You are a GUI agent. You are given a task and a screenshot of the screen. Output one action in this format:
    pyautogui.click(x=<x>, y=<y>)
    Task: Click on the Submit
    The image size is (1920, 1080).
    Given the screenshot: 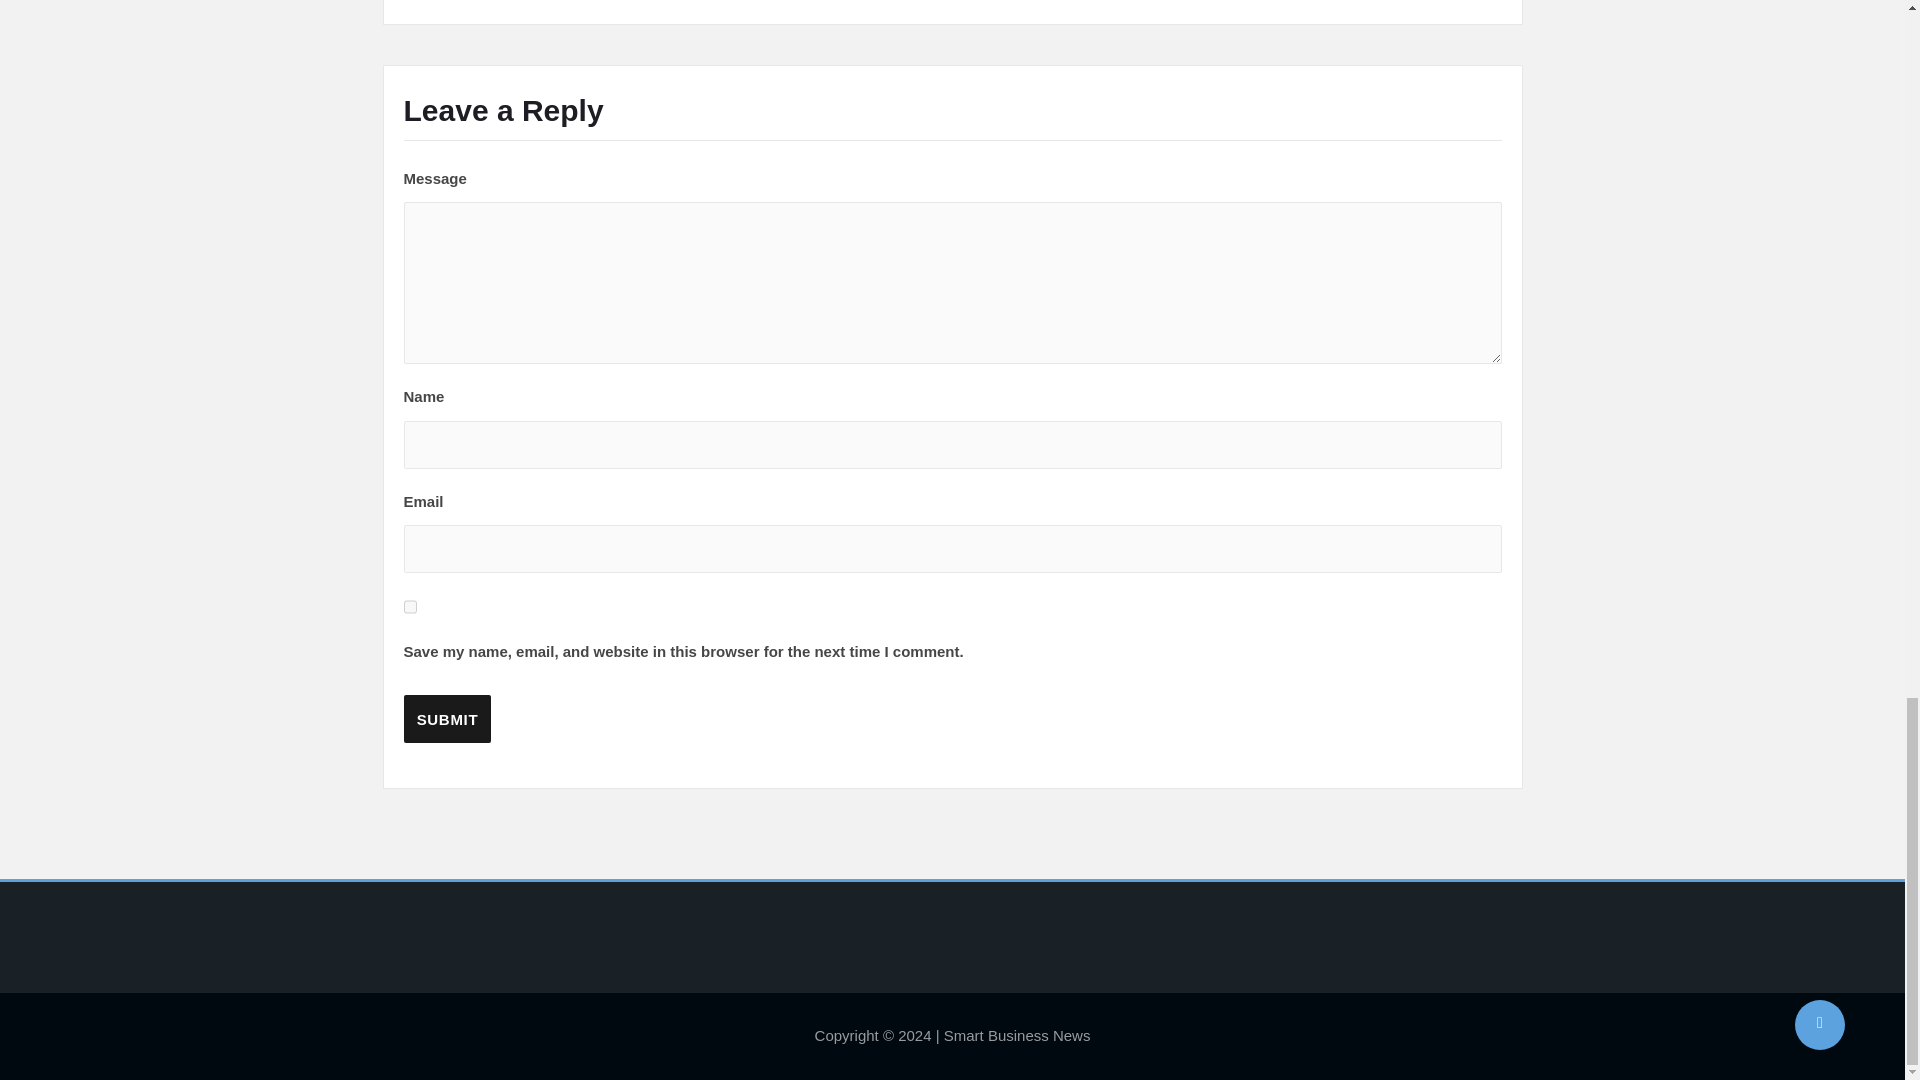 What is the action you would take?
    pyautogui.click(x=447, y=719)
    